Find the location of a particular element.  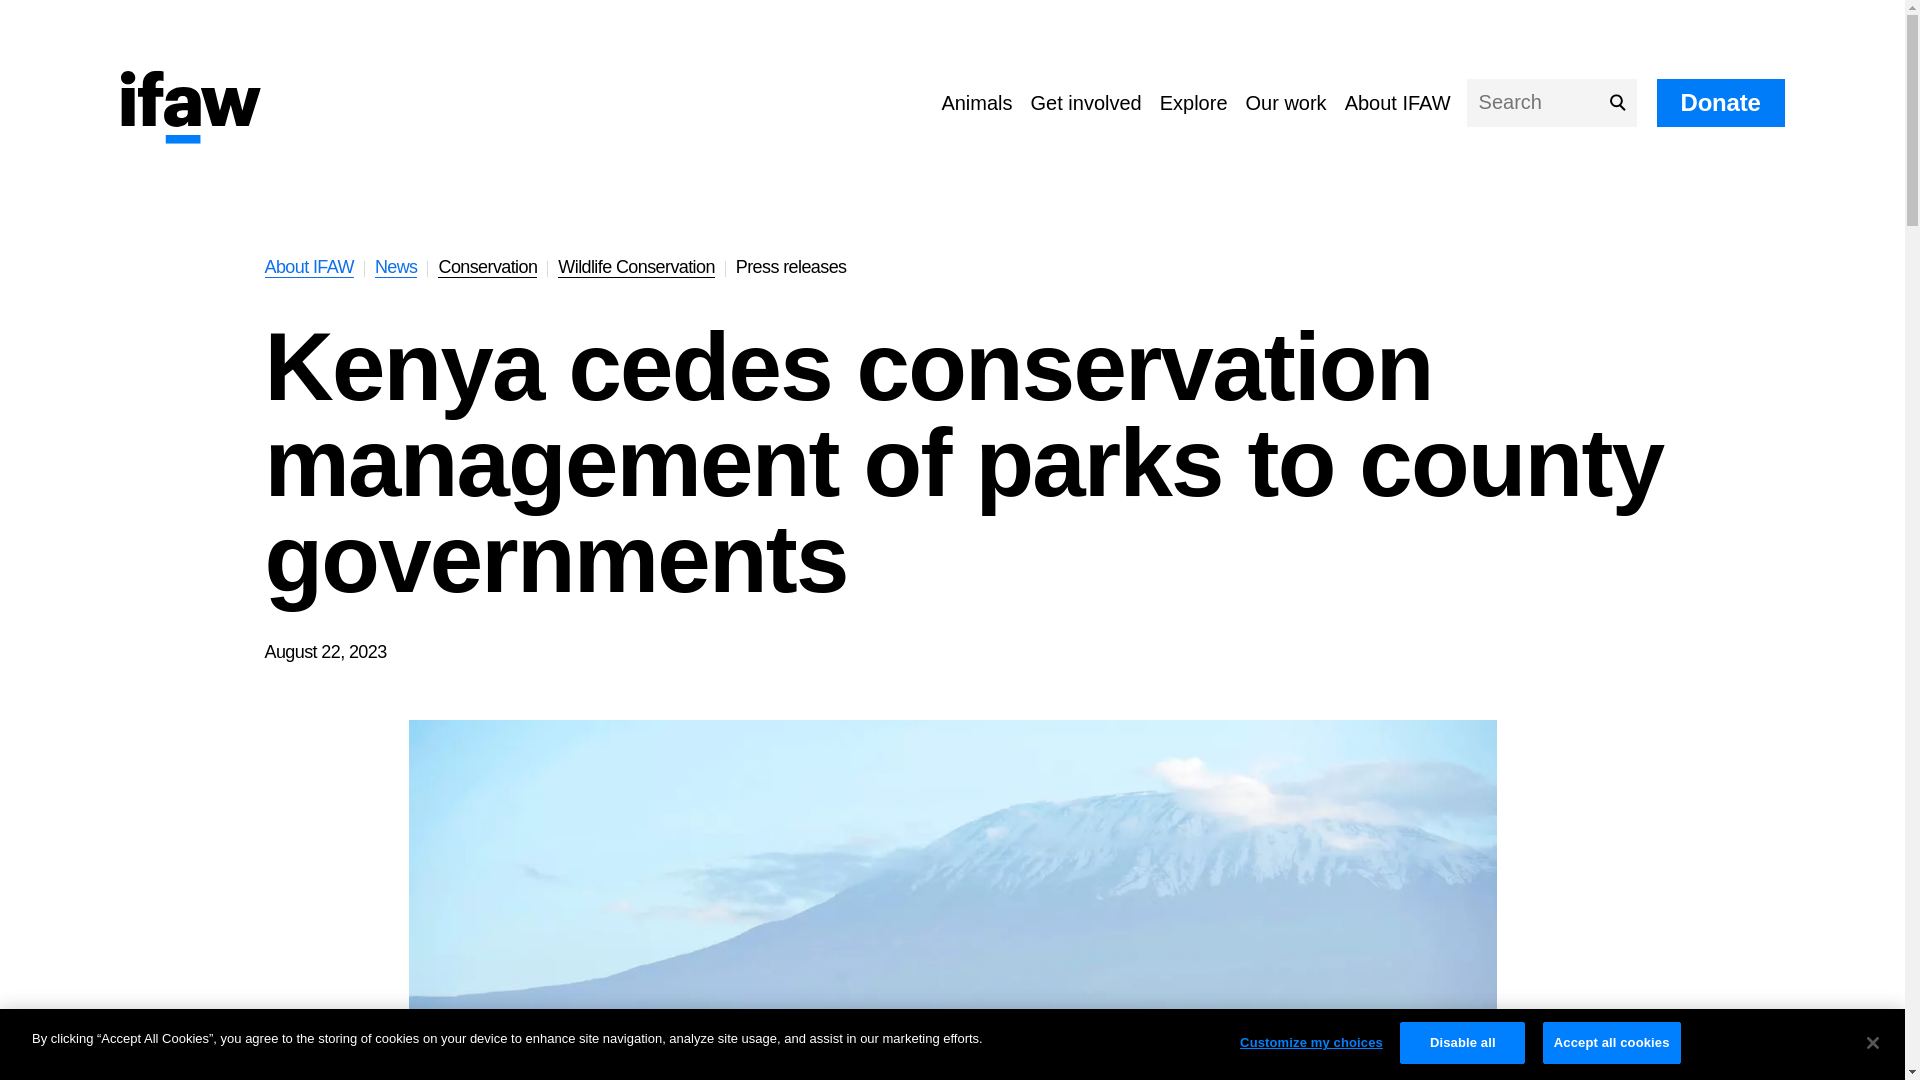

Wildlife Conservation is located at coordinates (636, 267).